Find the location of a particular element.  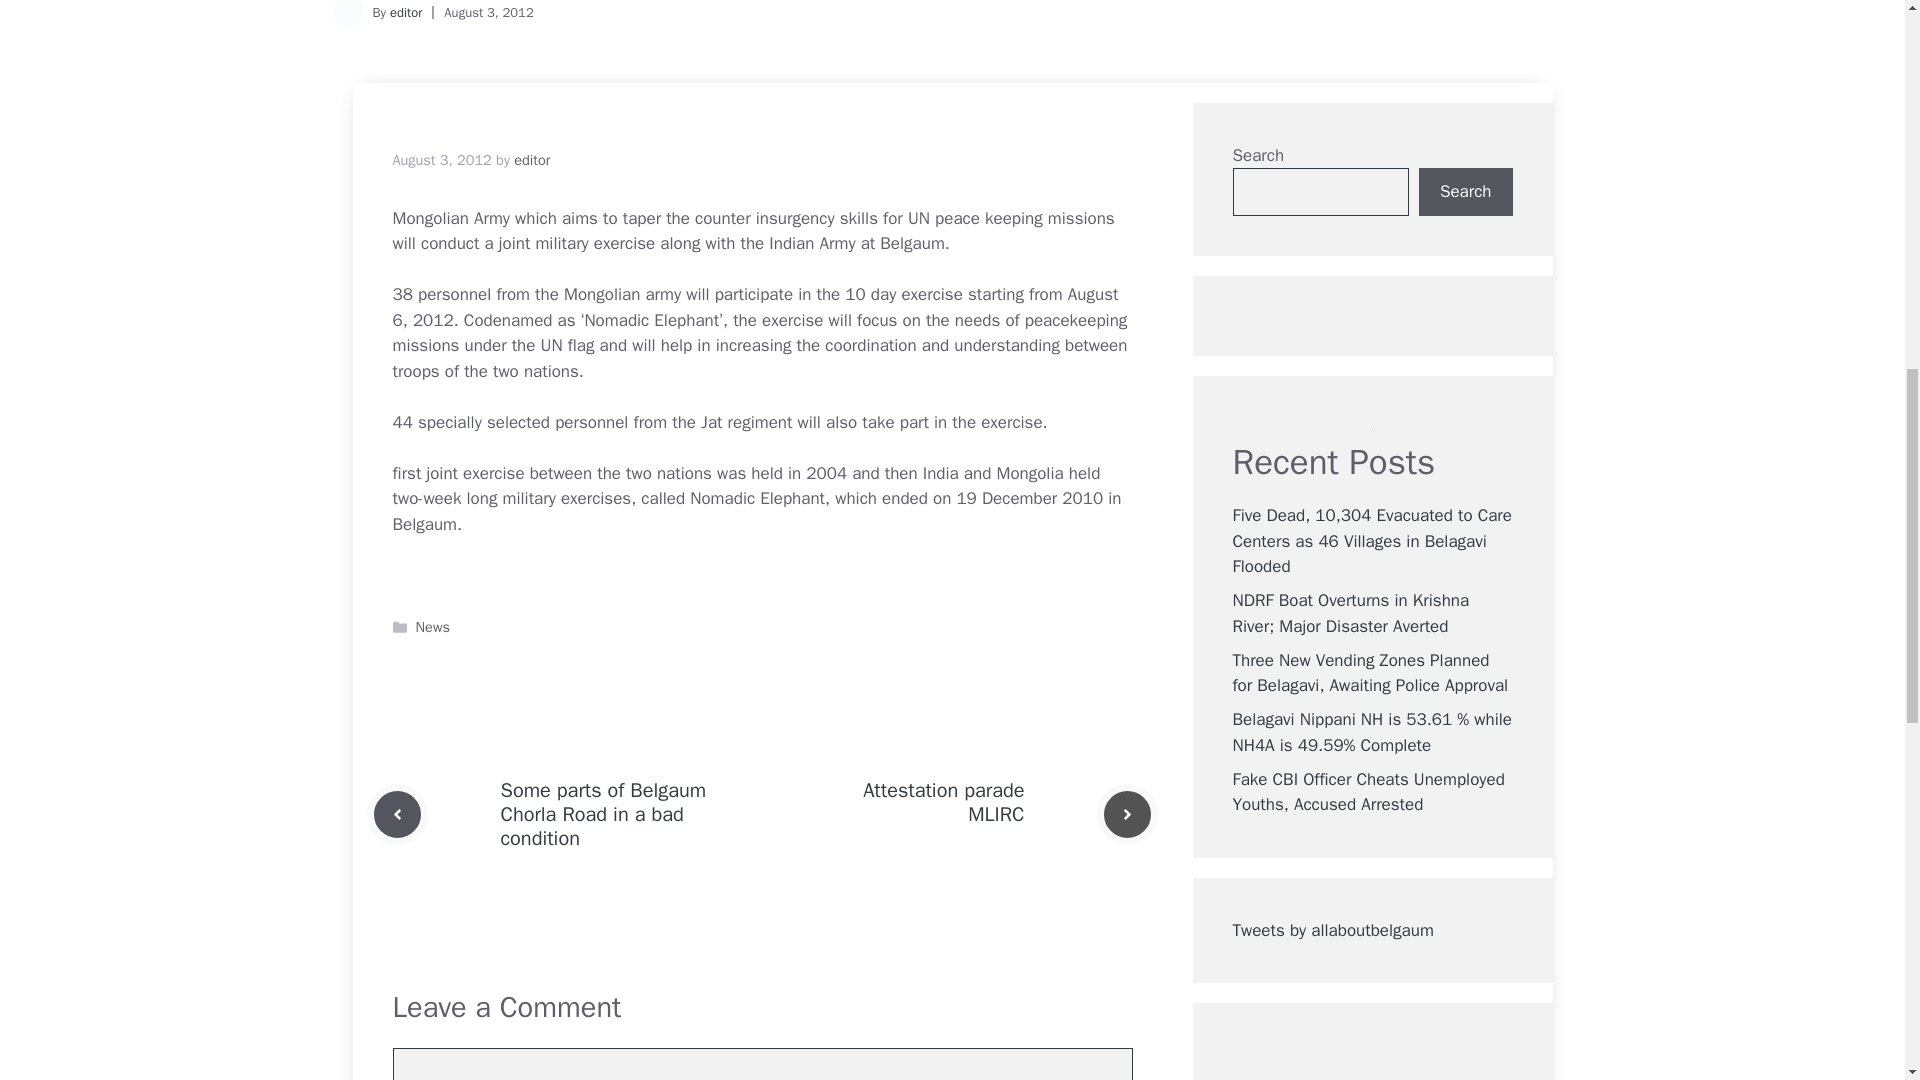

Search is located at coordinates (1465, 192).